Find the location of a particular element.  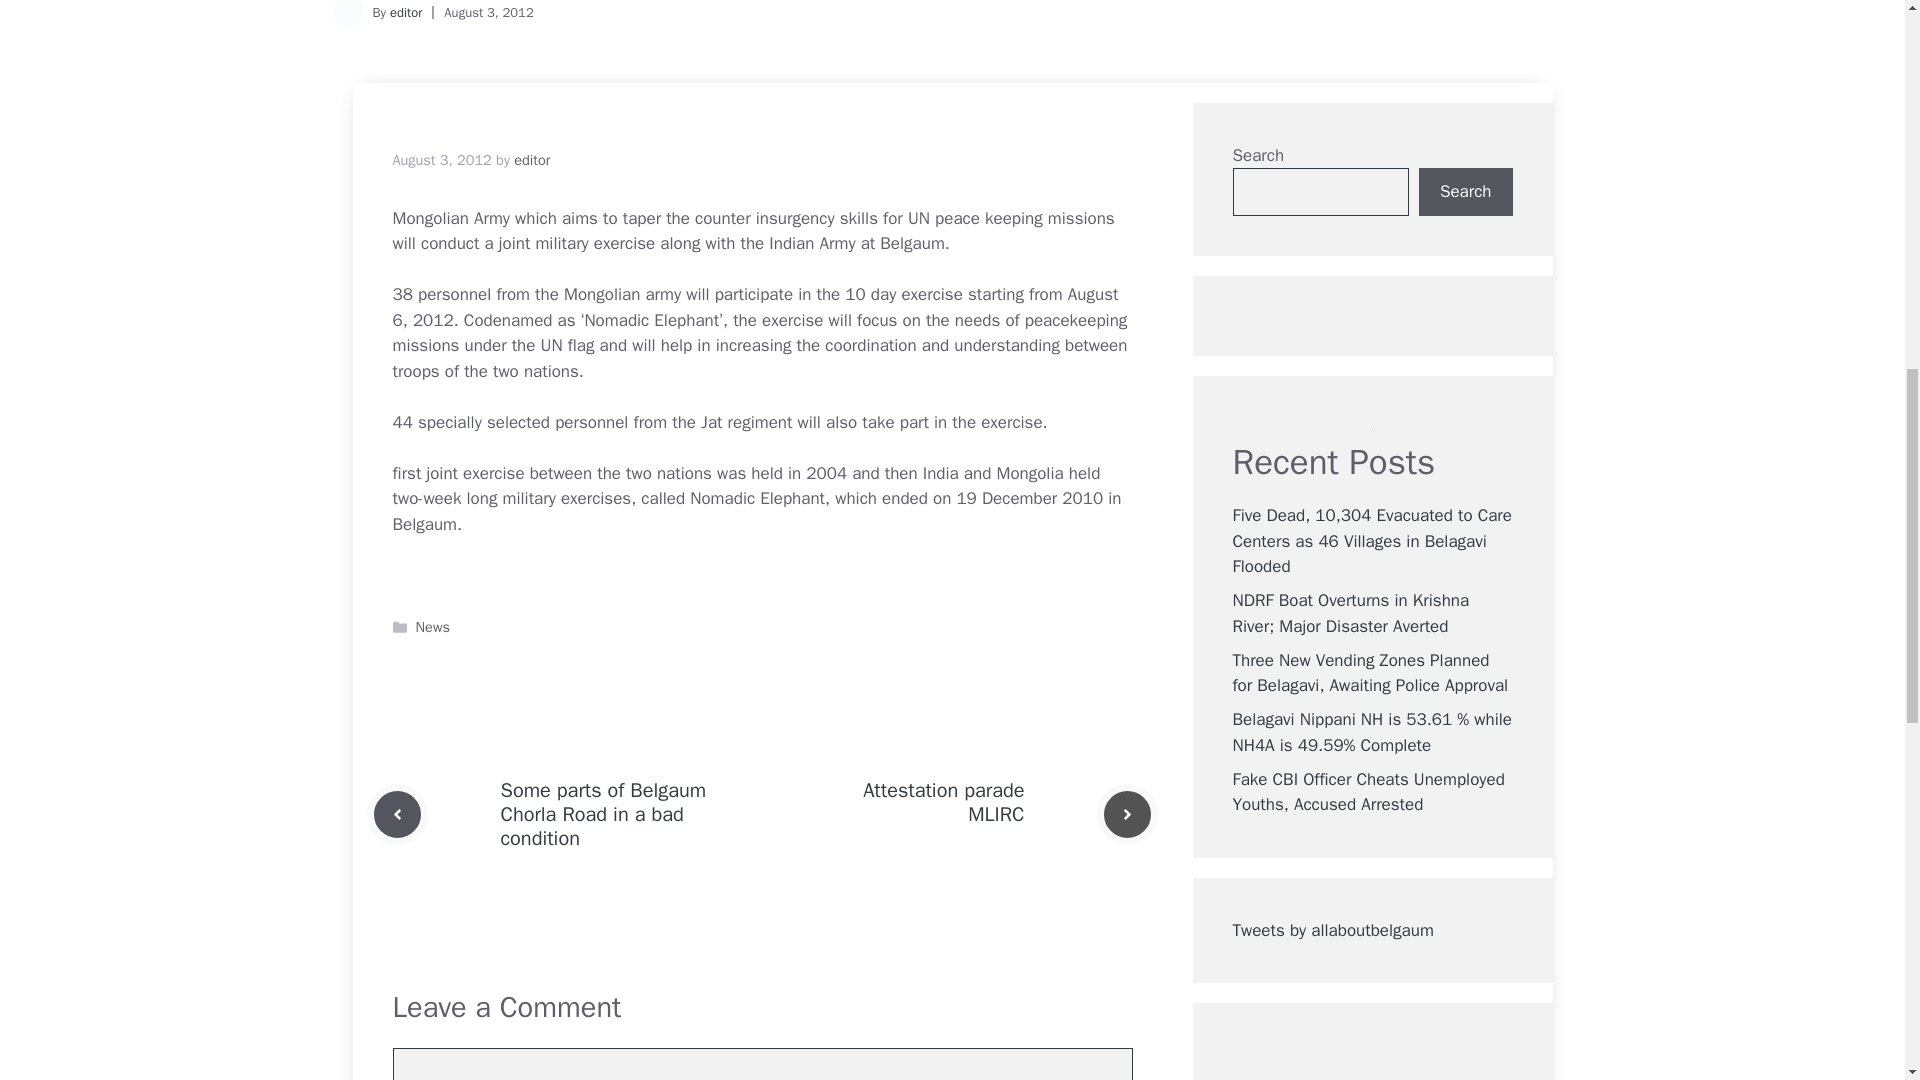

Search is located at coordinates (1465, 192).